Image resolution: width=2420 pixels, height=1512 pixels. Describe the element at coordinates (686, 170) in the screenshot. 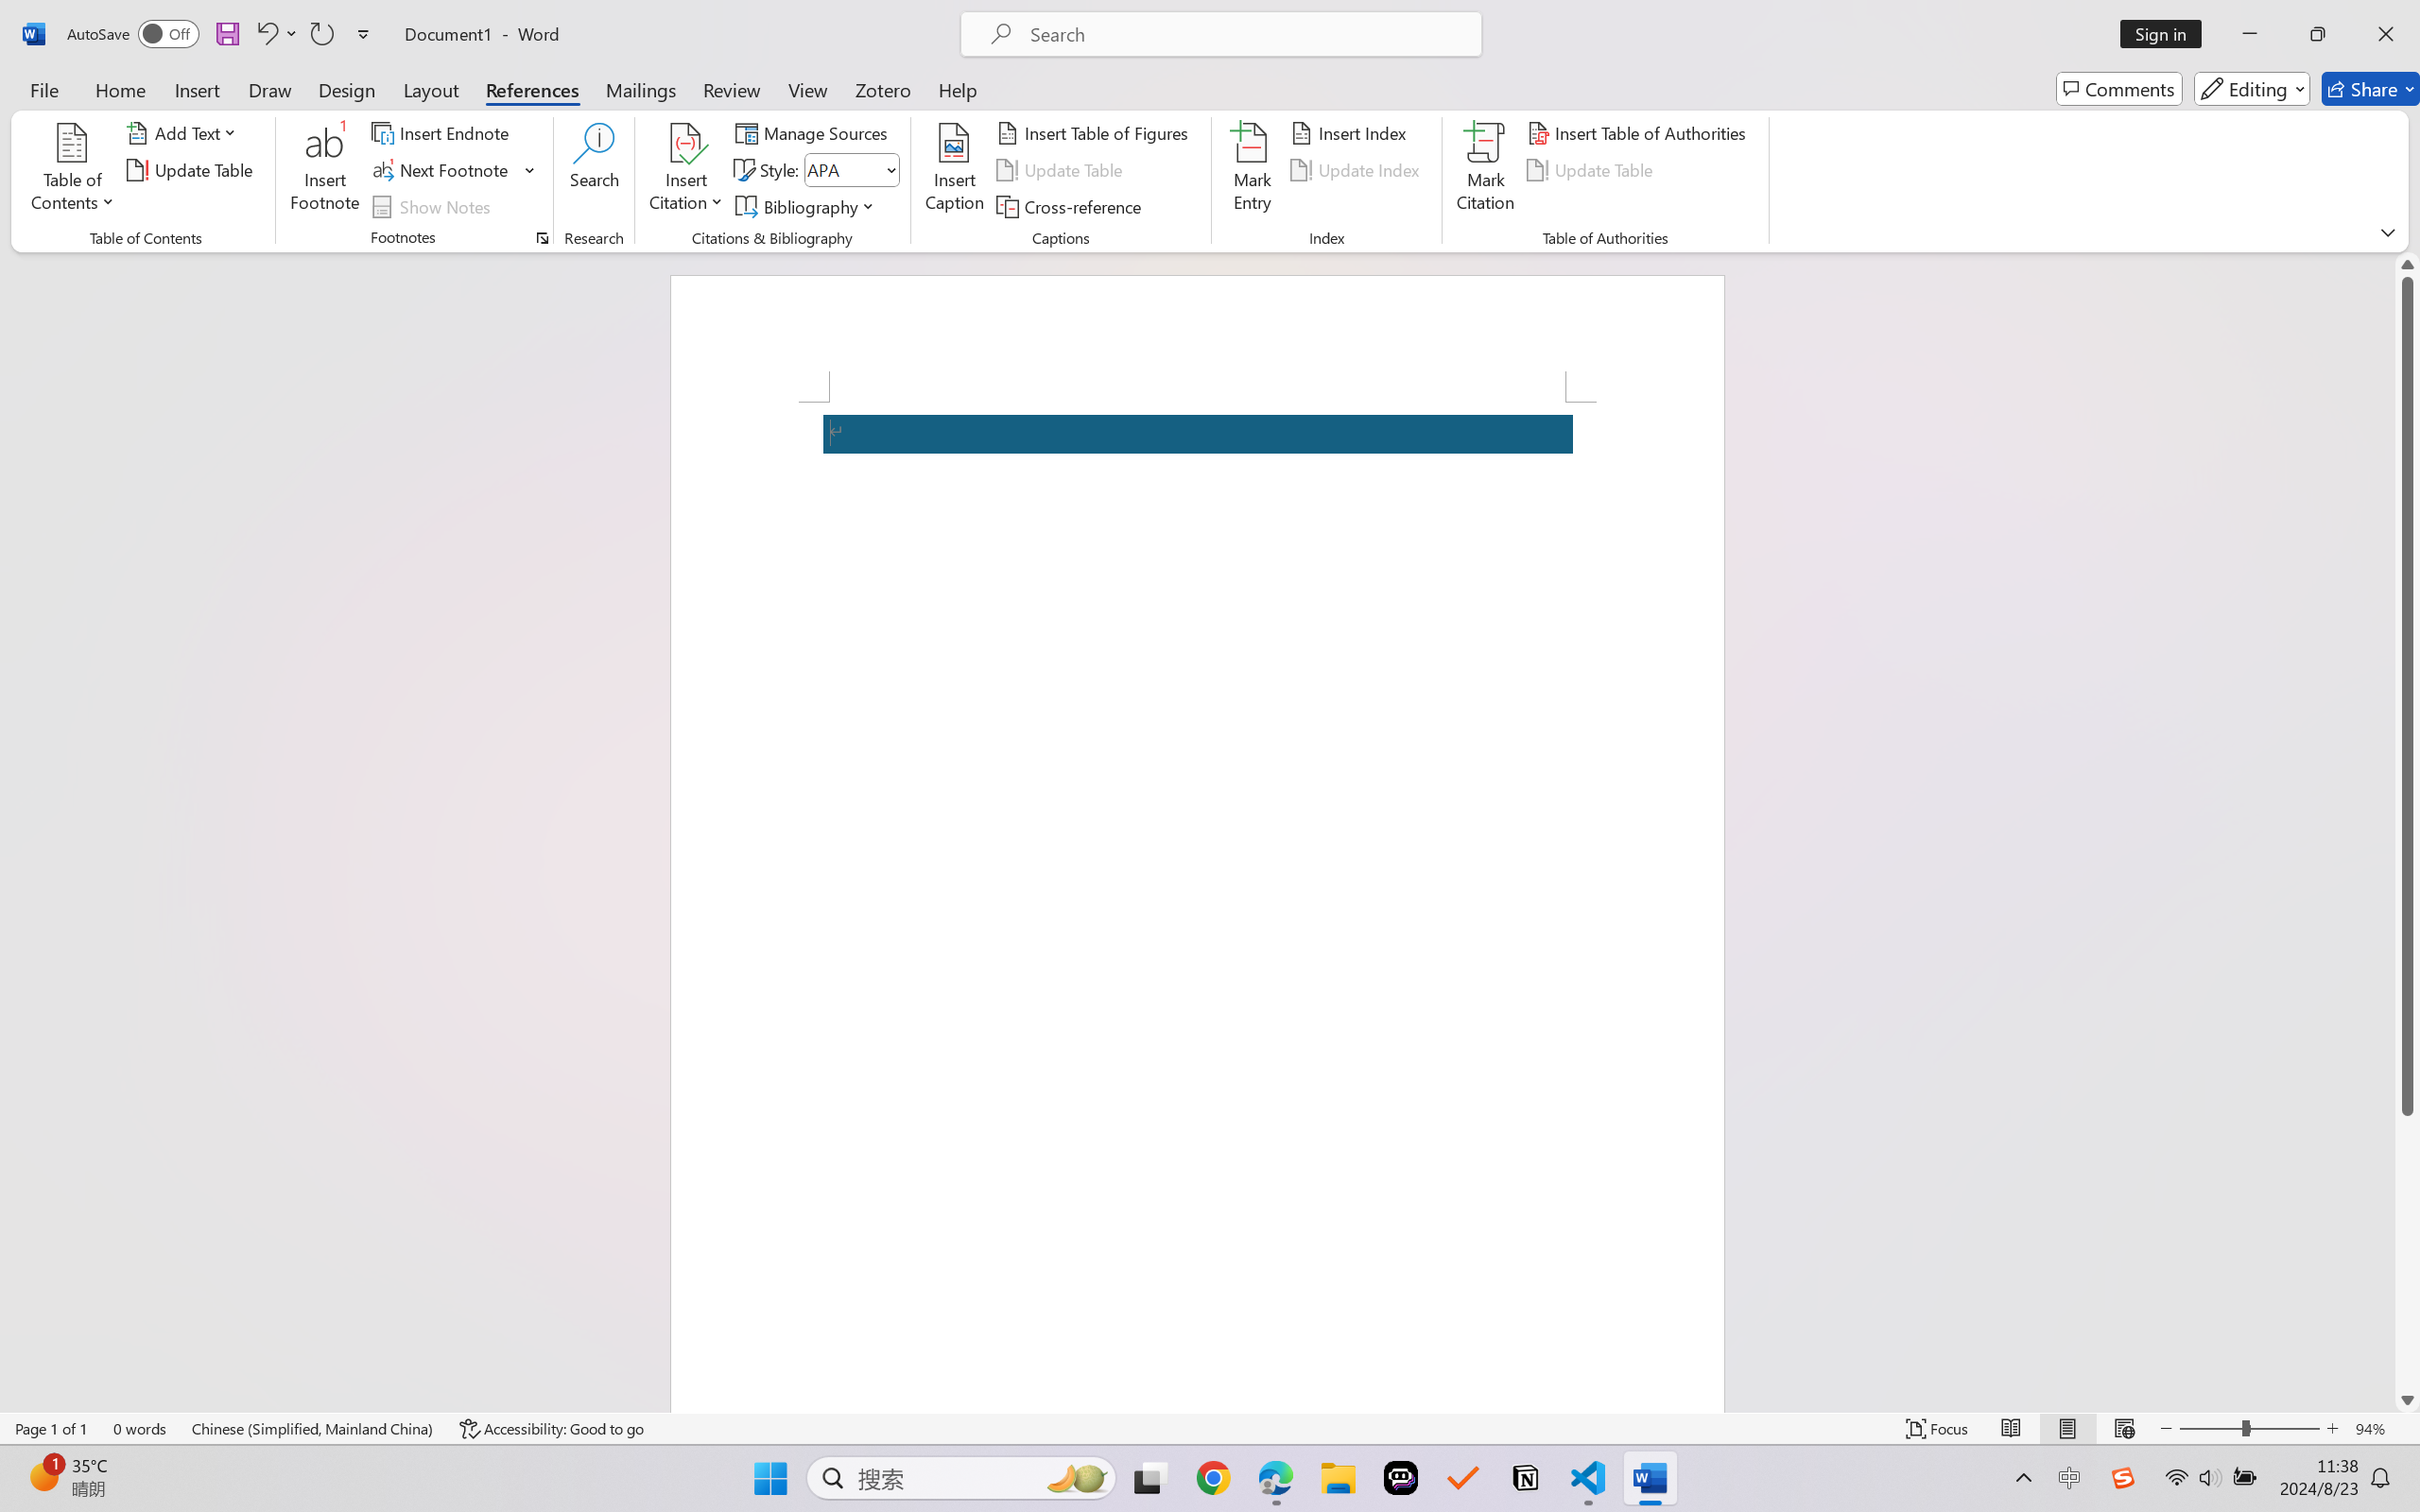

I see `Insert Citation` at that location.